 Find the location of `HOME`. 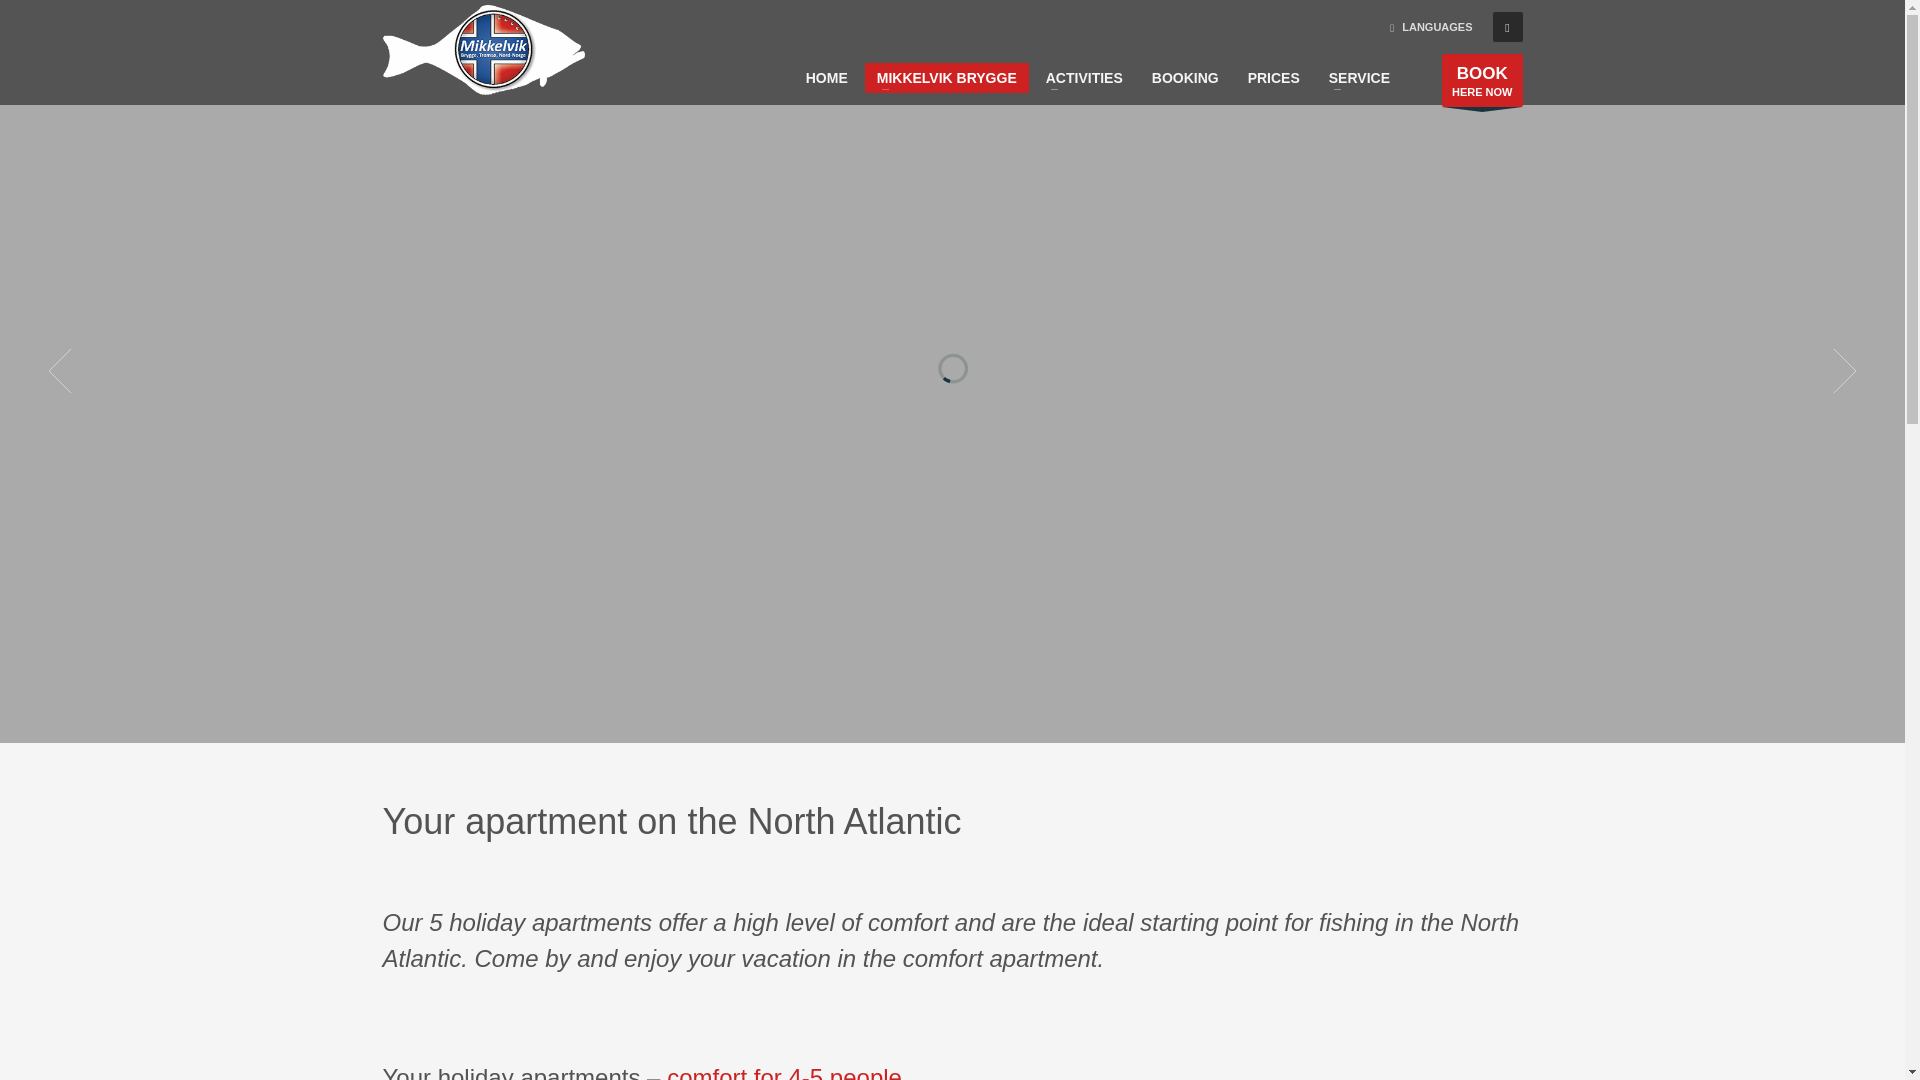

HOME is located at coordinates (827, 77).